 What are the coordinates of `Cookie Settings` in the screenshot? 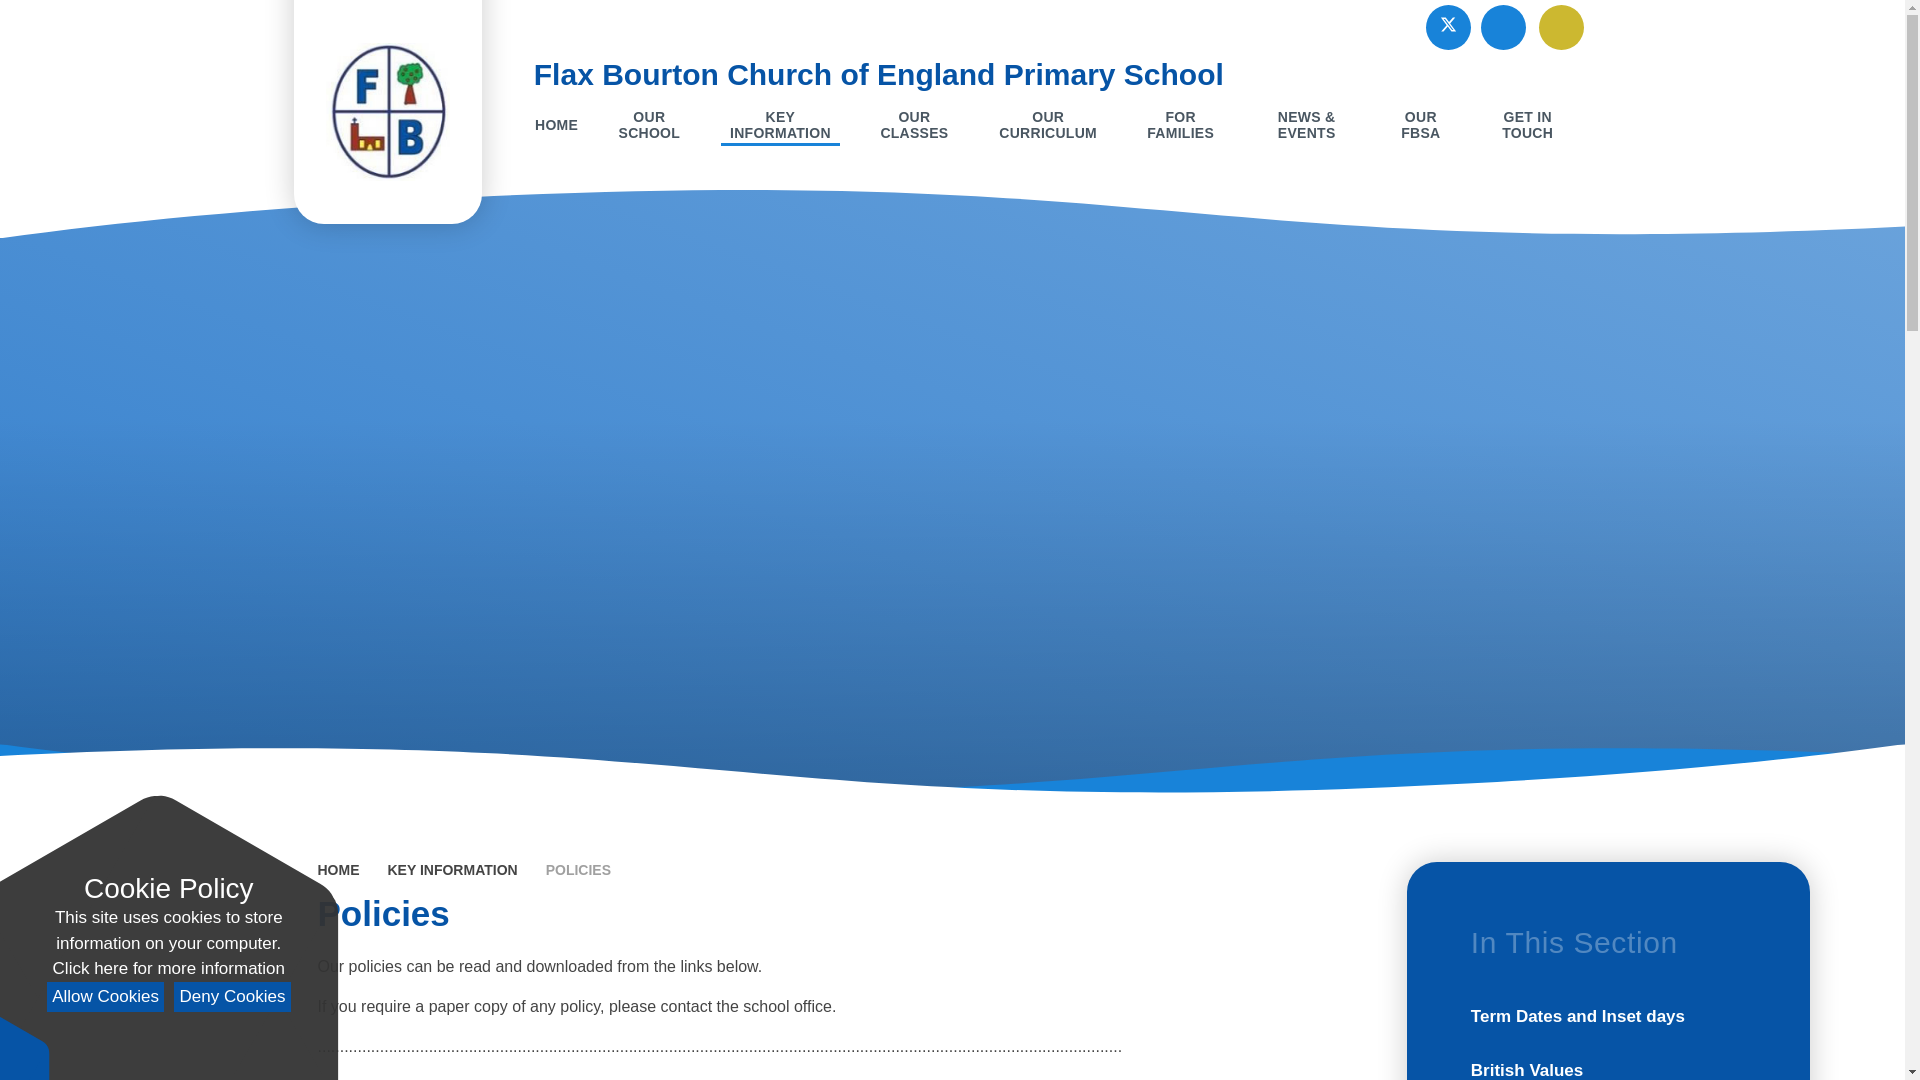 It's located at (24, 1048).